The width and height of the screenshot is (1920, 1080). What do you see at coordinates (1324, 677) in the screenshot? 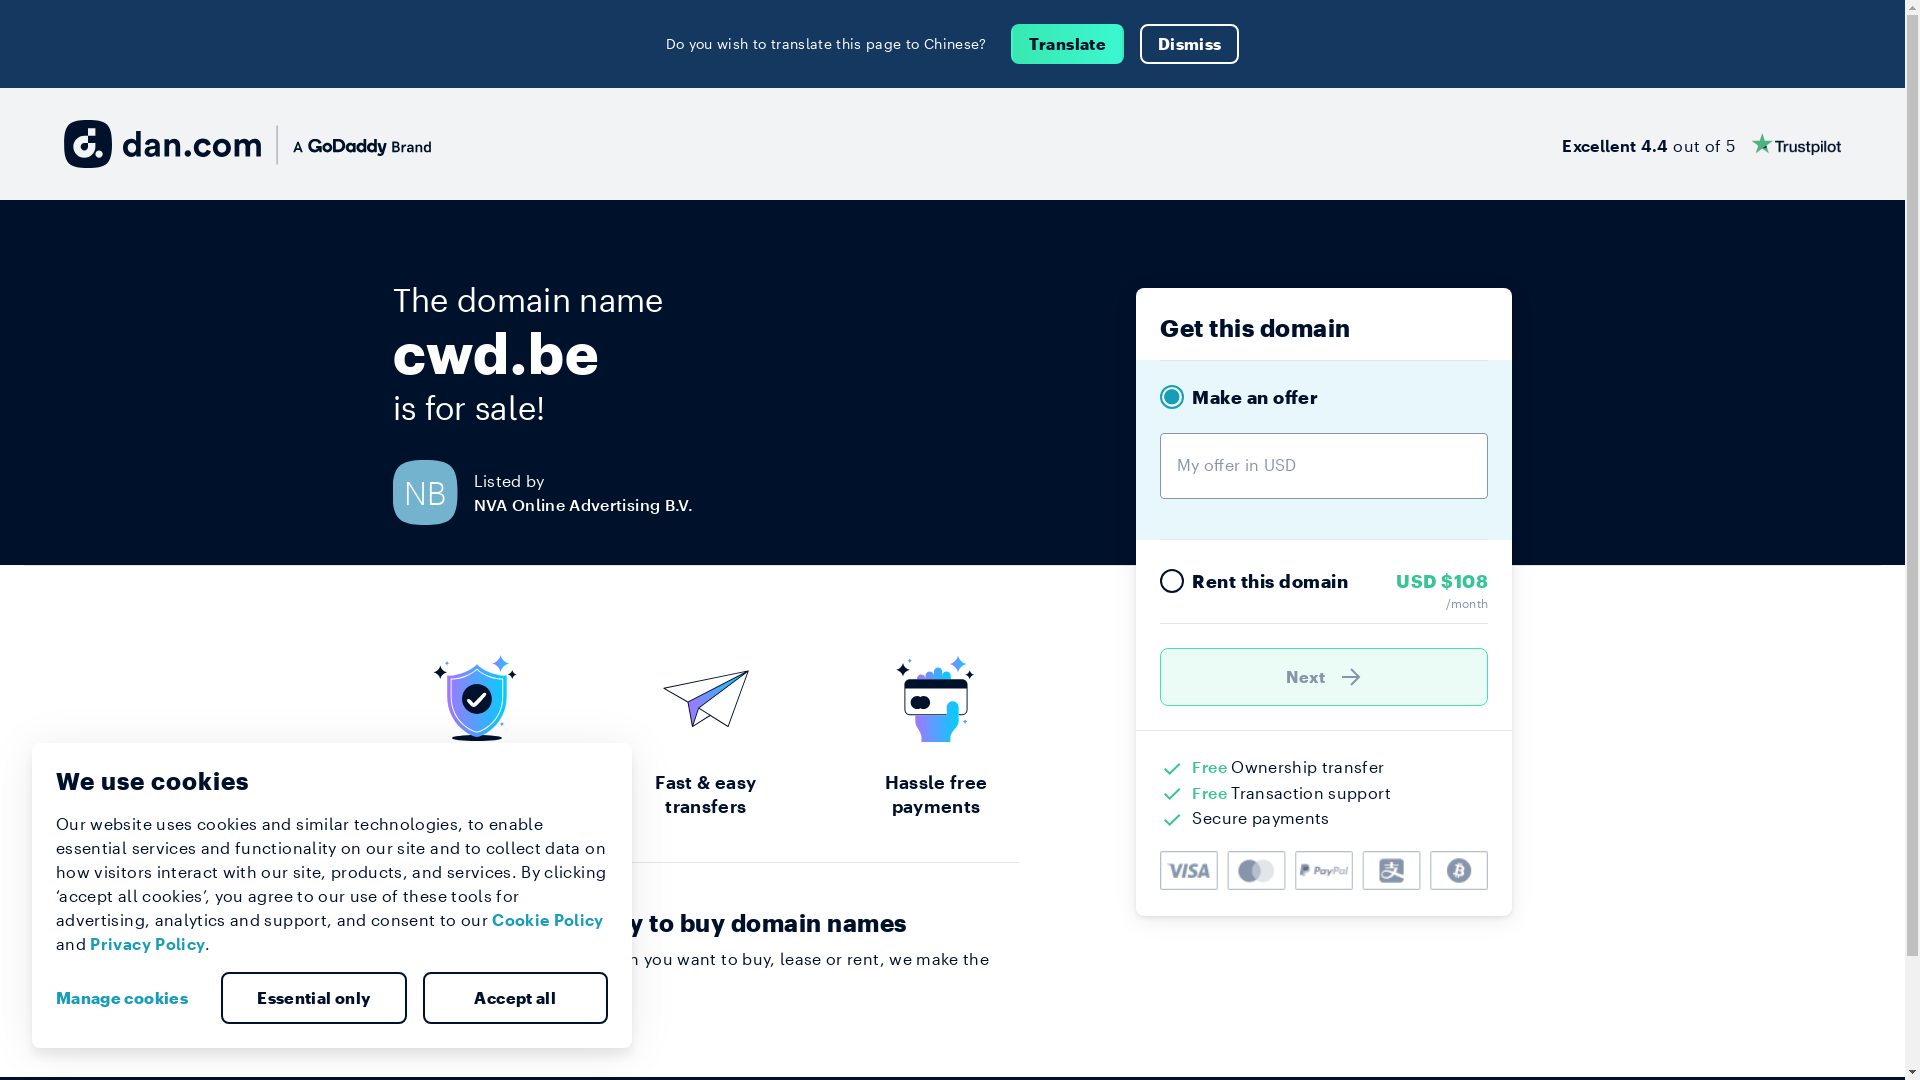
I see `Next
)` at bounding box center [1324, 677].